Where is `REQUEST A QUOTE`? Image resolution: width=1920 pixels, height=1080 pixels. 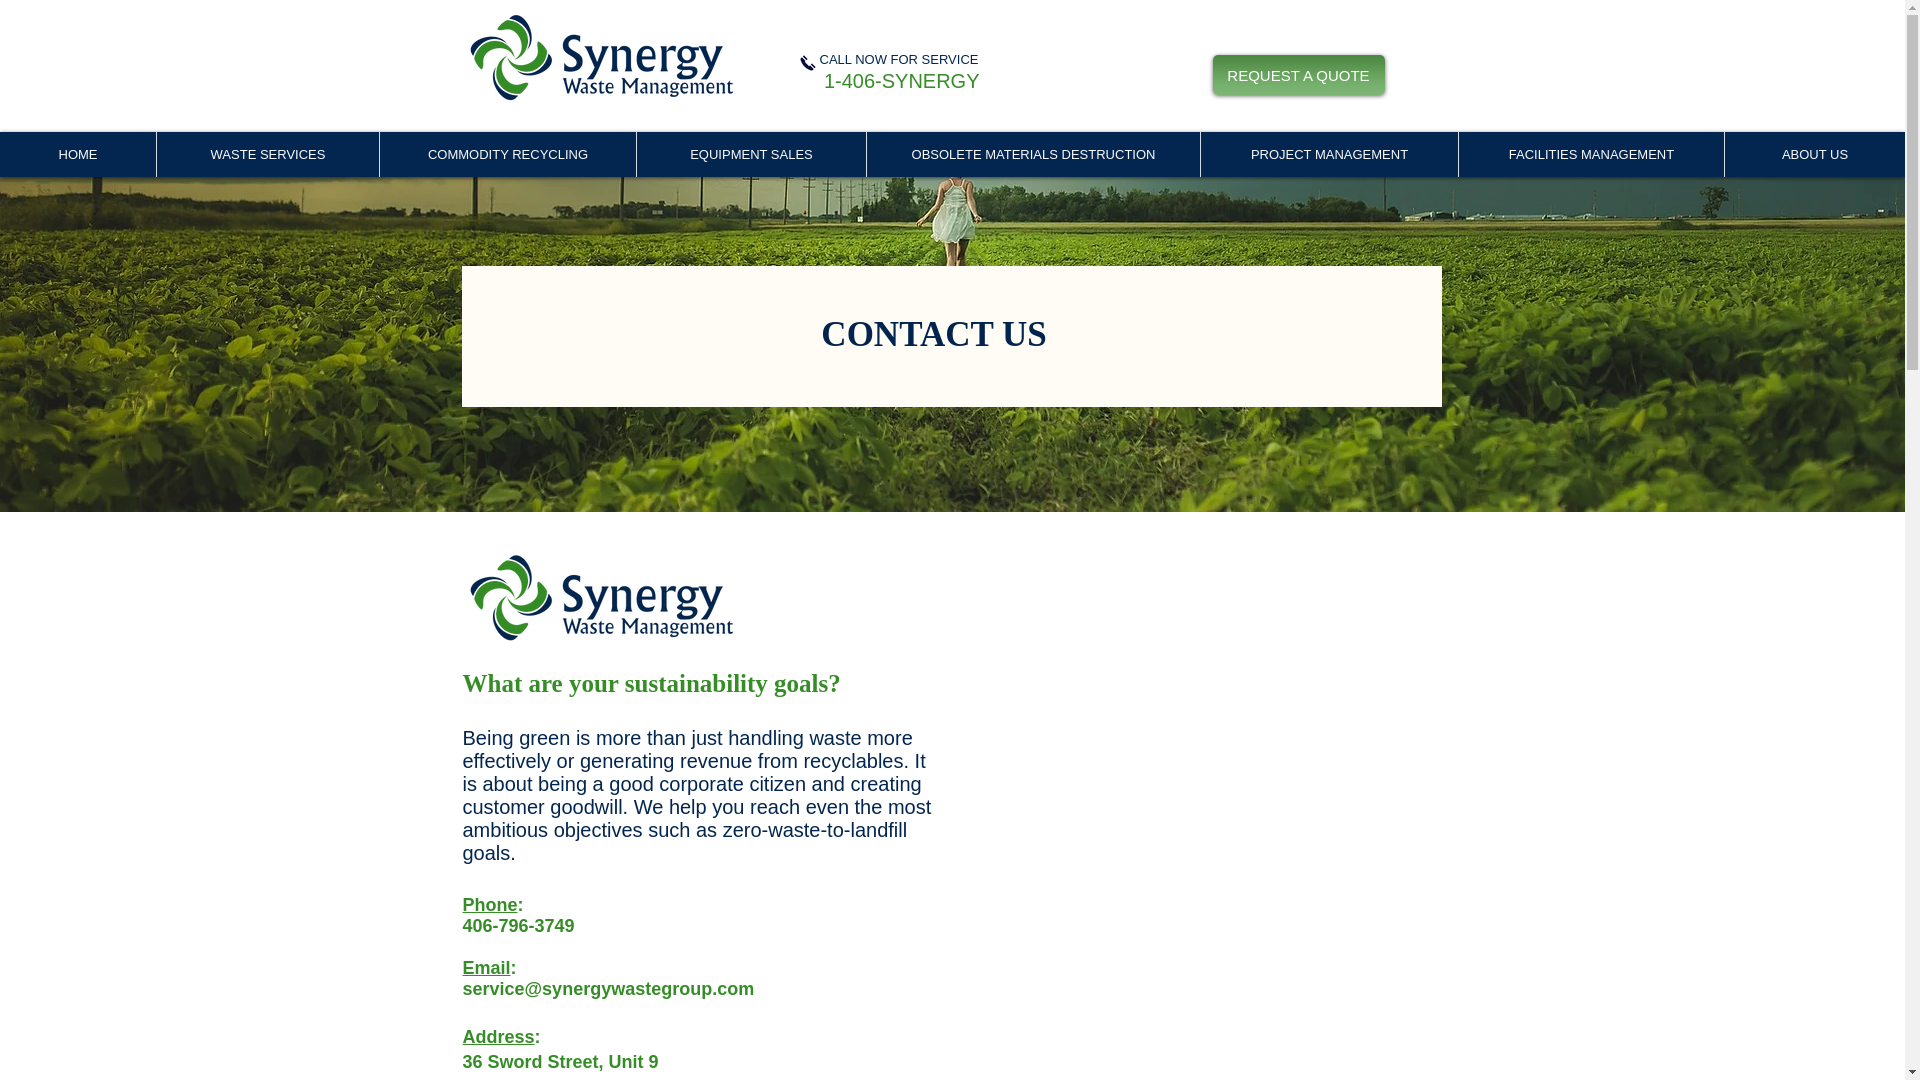
REQUEST A QUOTE is located at coordinates (1298, 75).